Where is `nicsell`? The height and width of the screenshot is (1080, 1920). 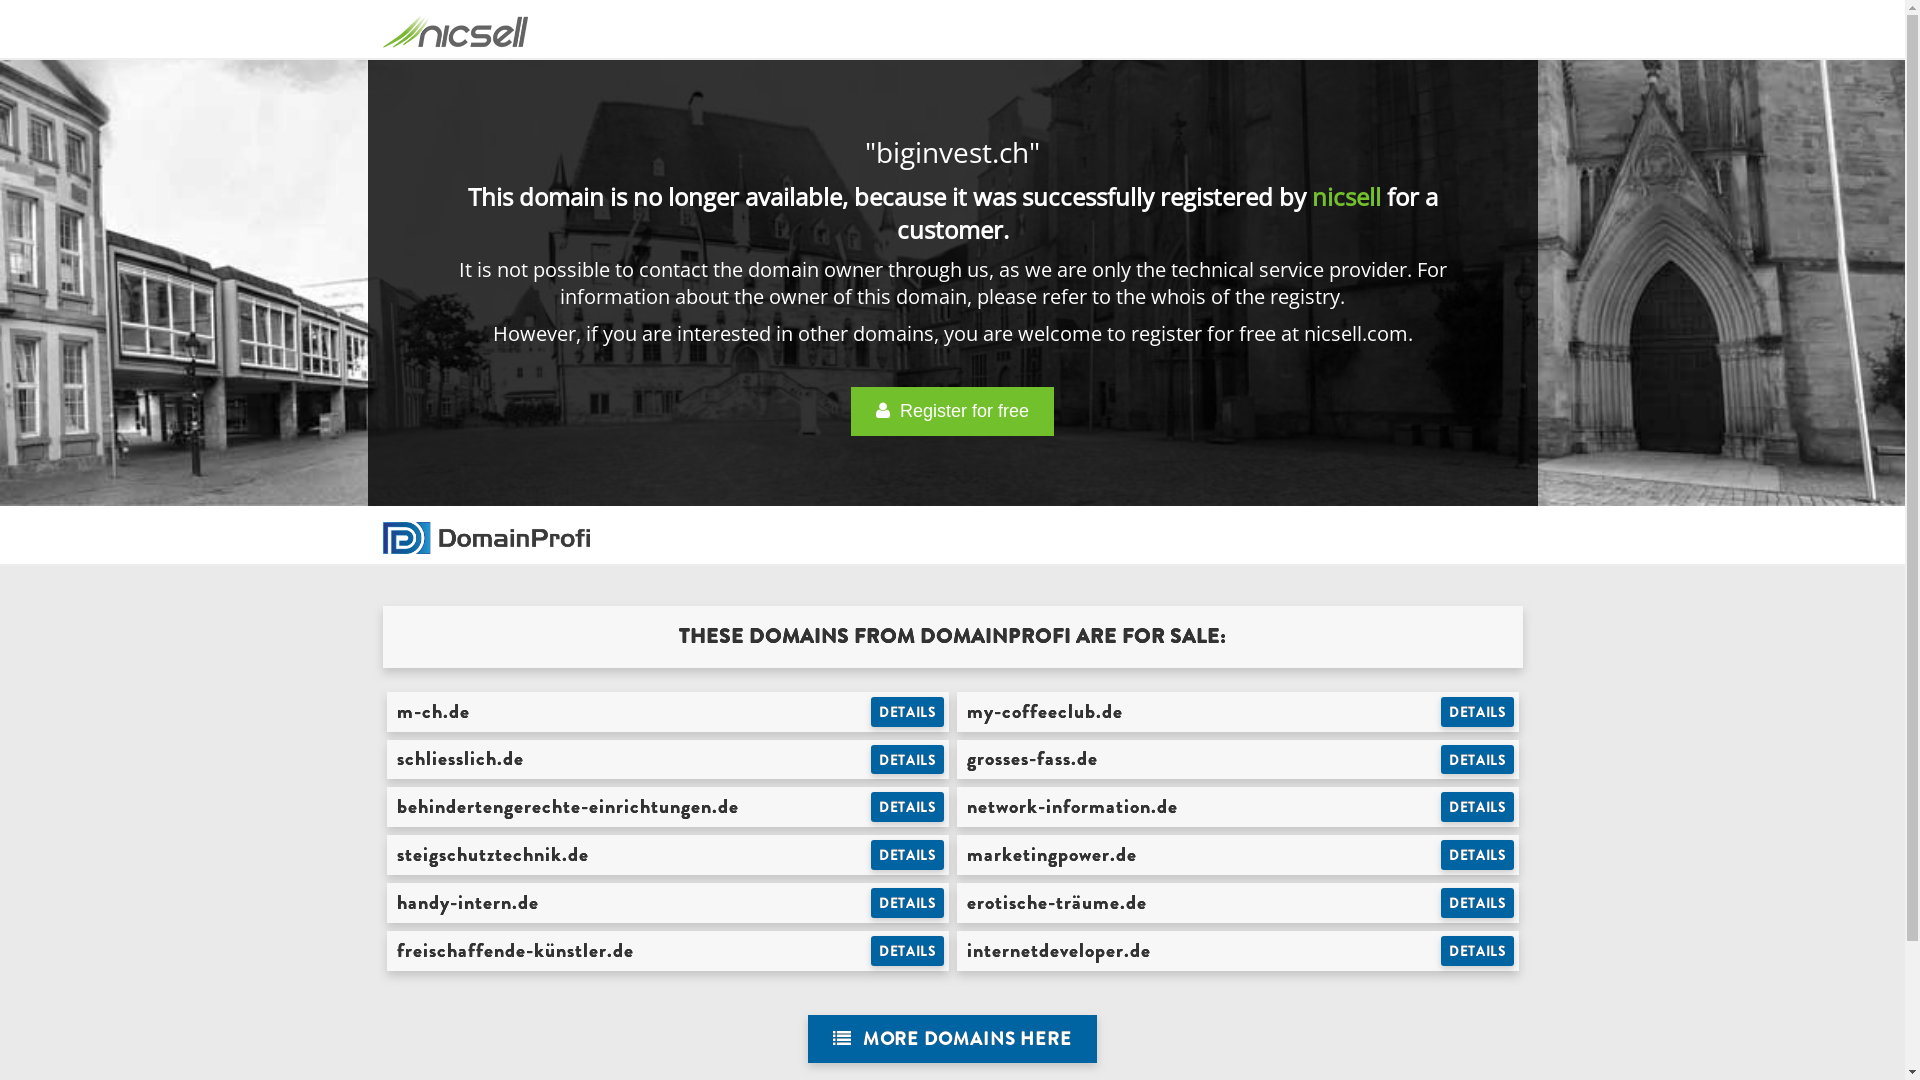
nicsell is located at coordinates (1346, 196).